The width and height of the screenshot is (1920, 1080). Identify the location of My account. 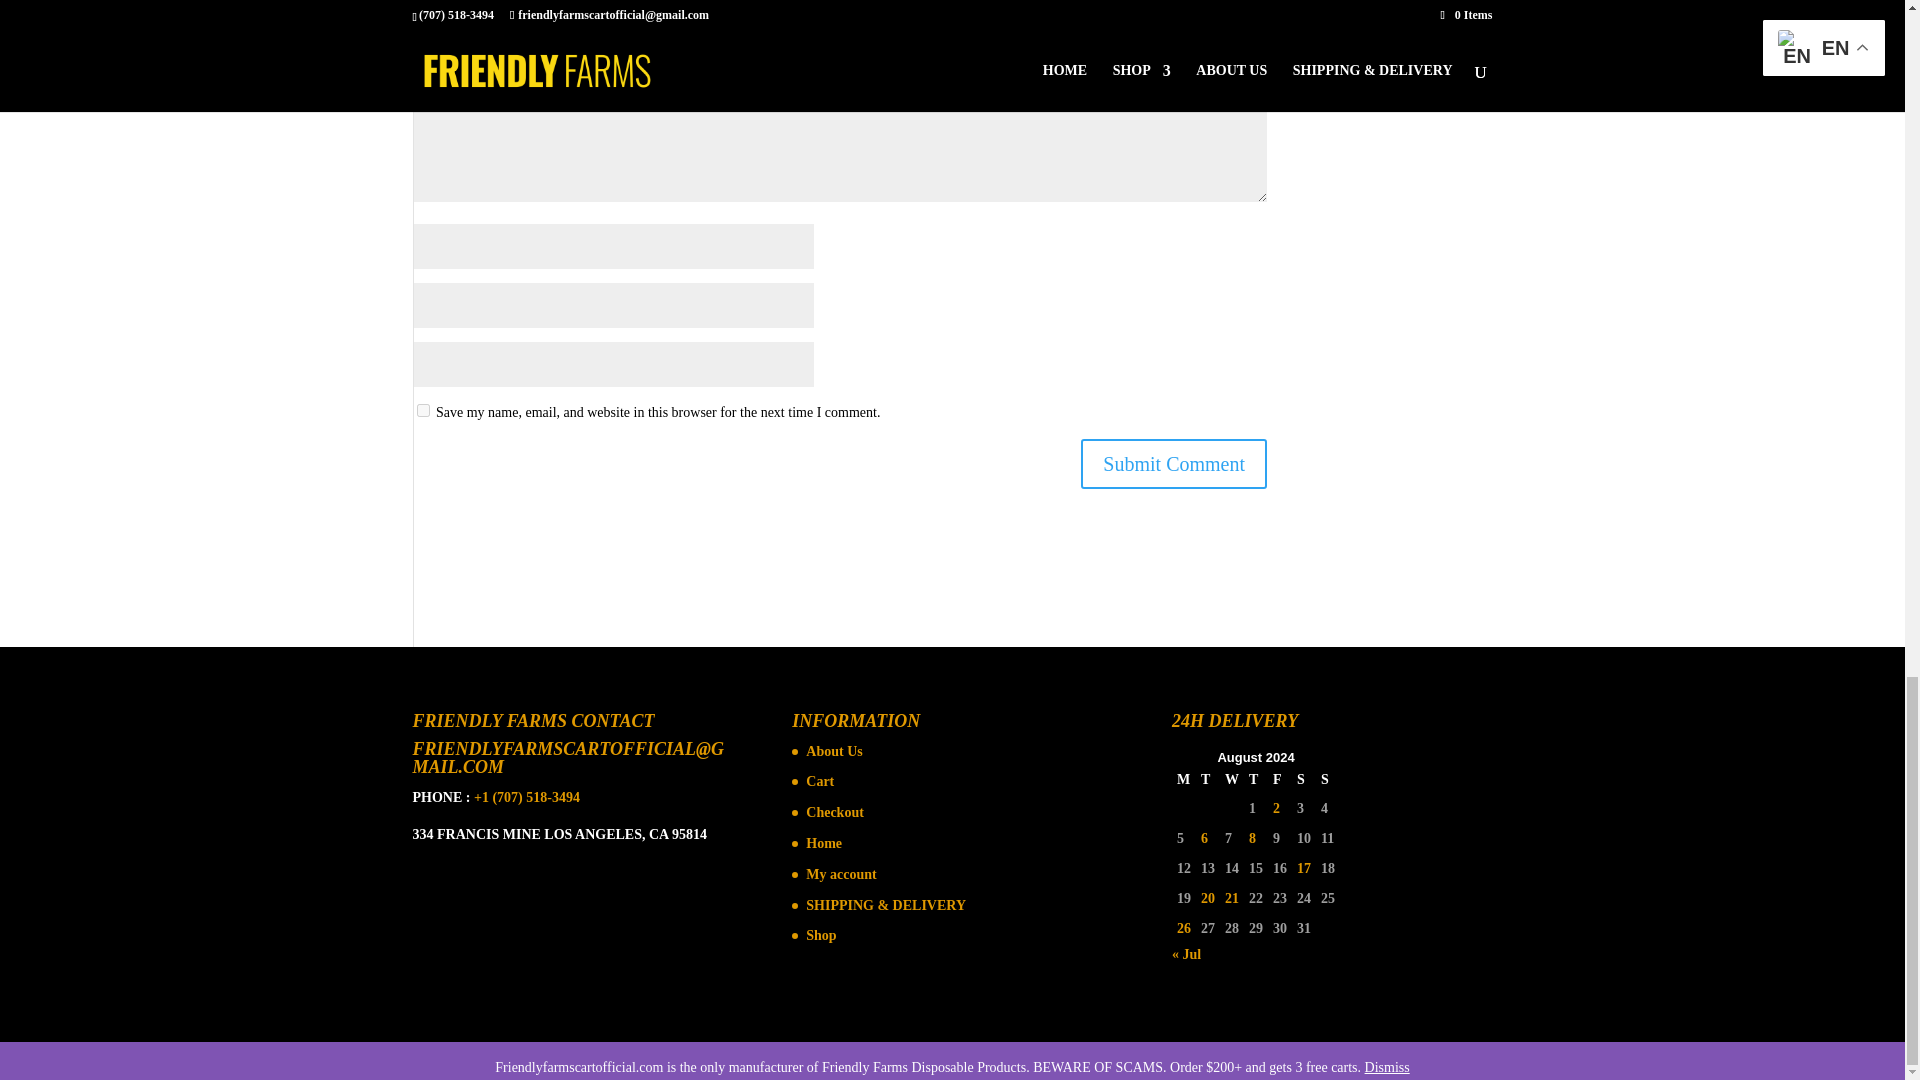
(840, 874).